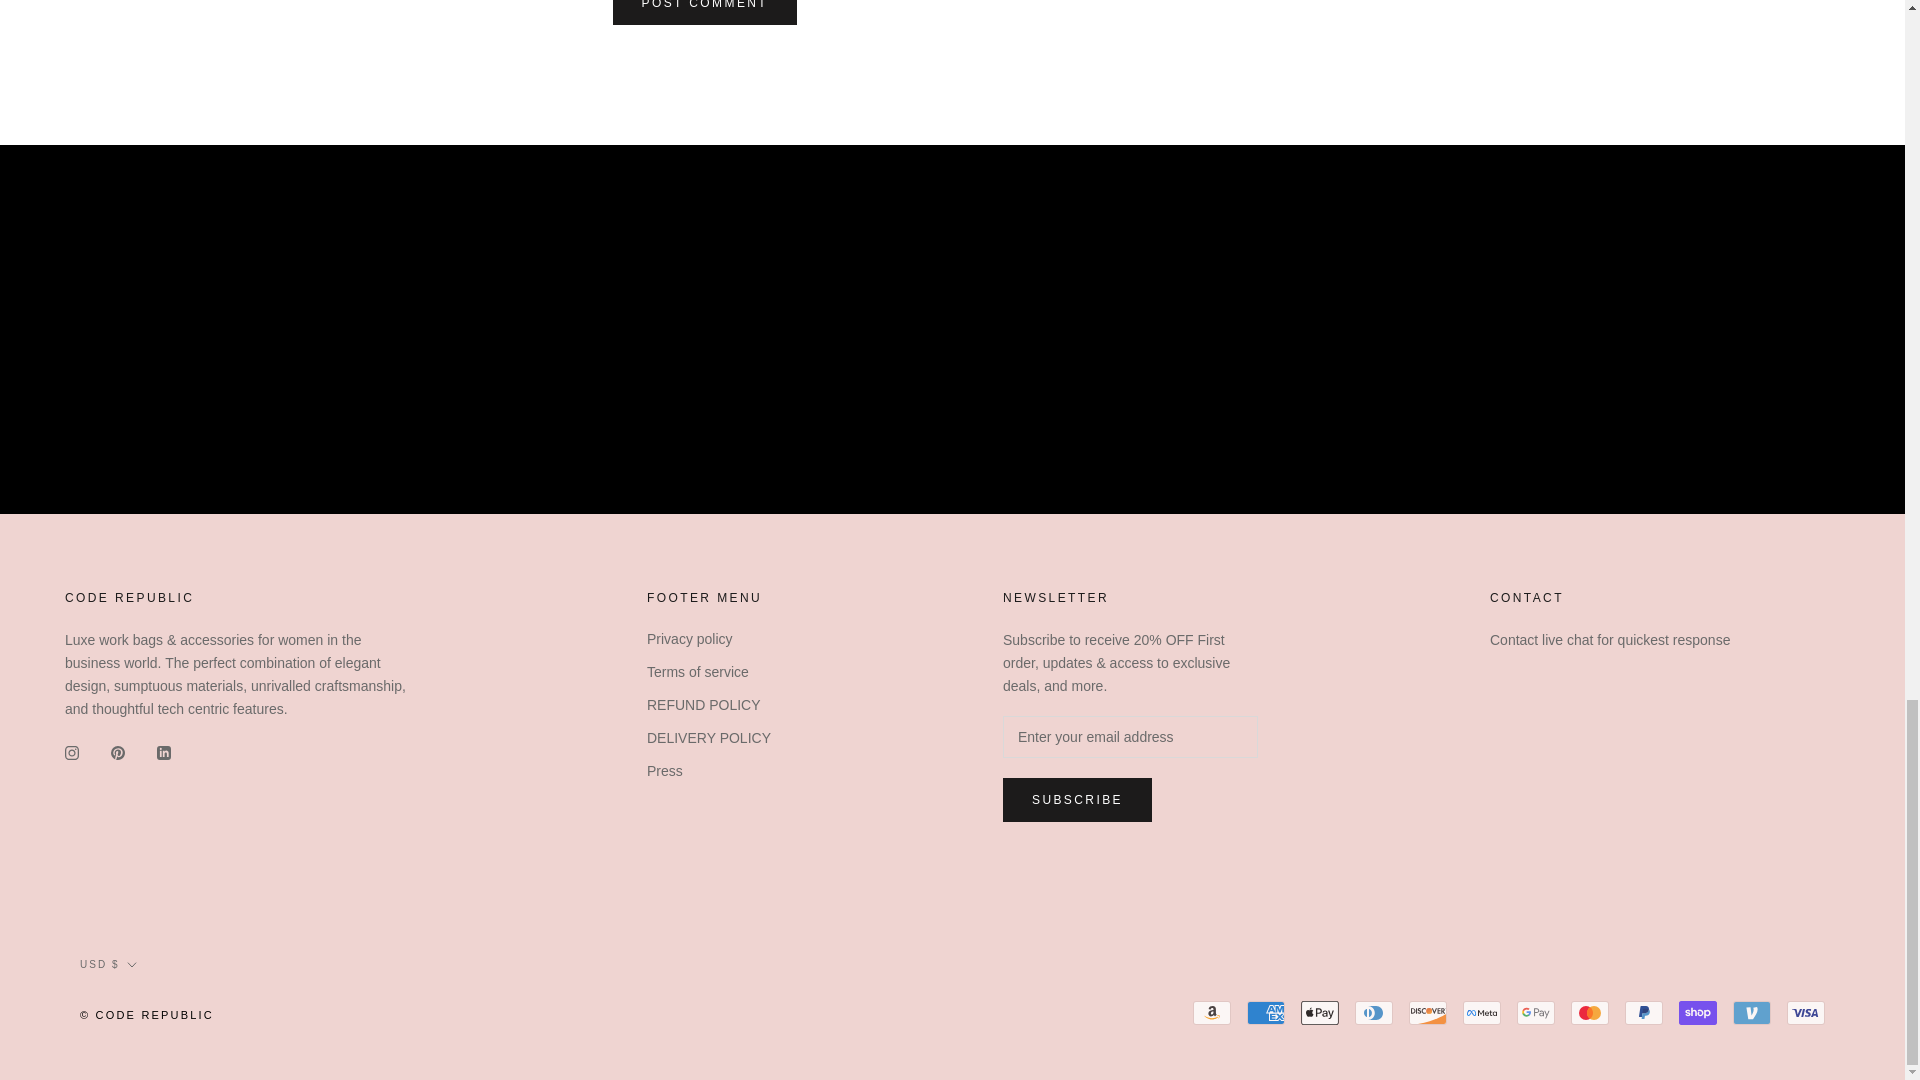  I want to click on American Express, so click(1265, 1012).